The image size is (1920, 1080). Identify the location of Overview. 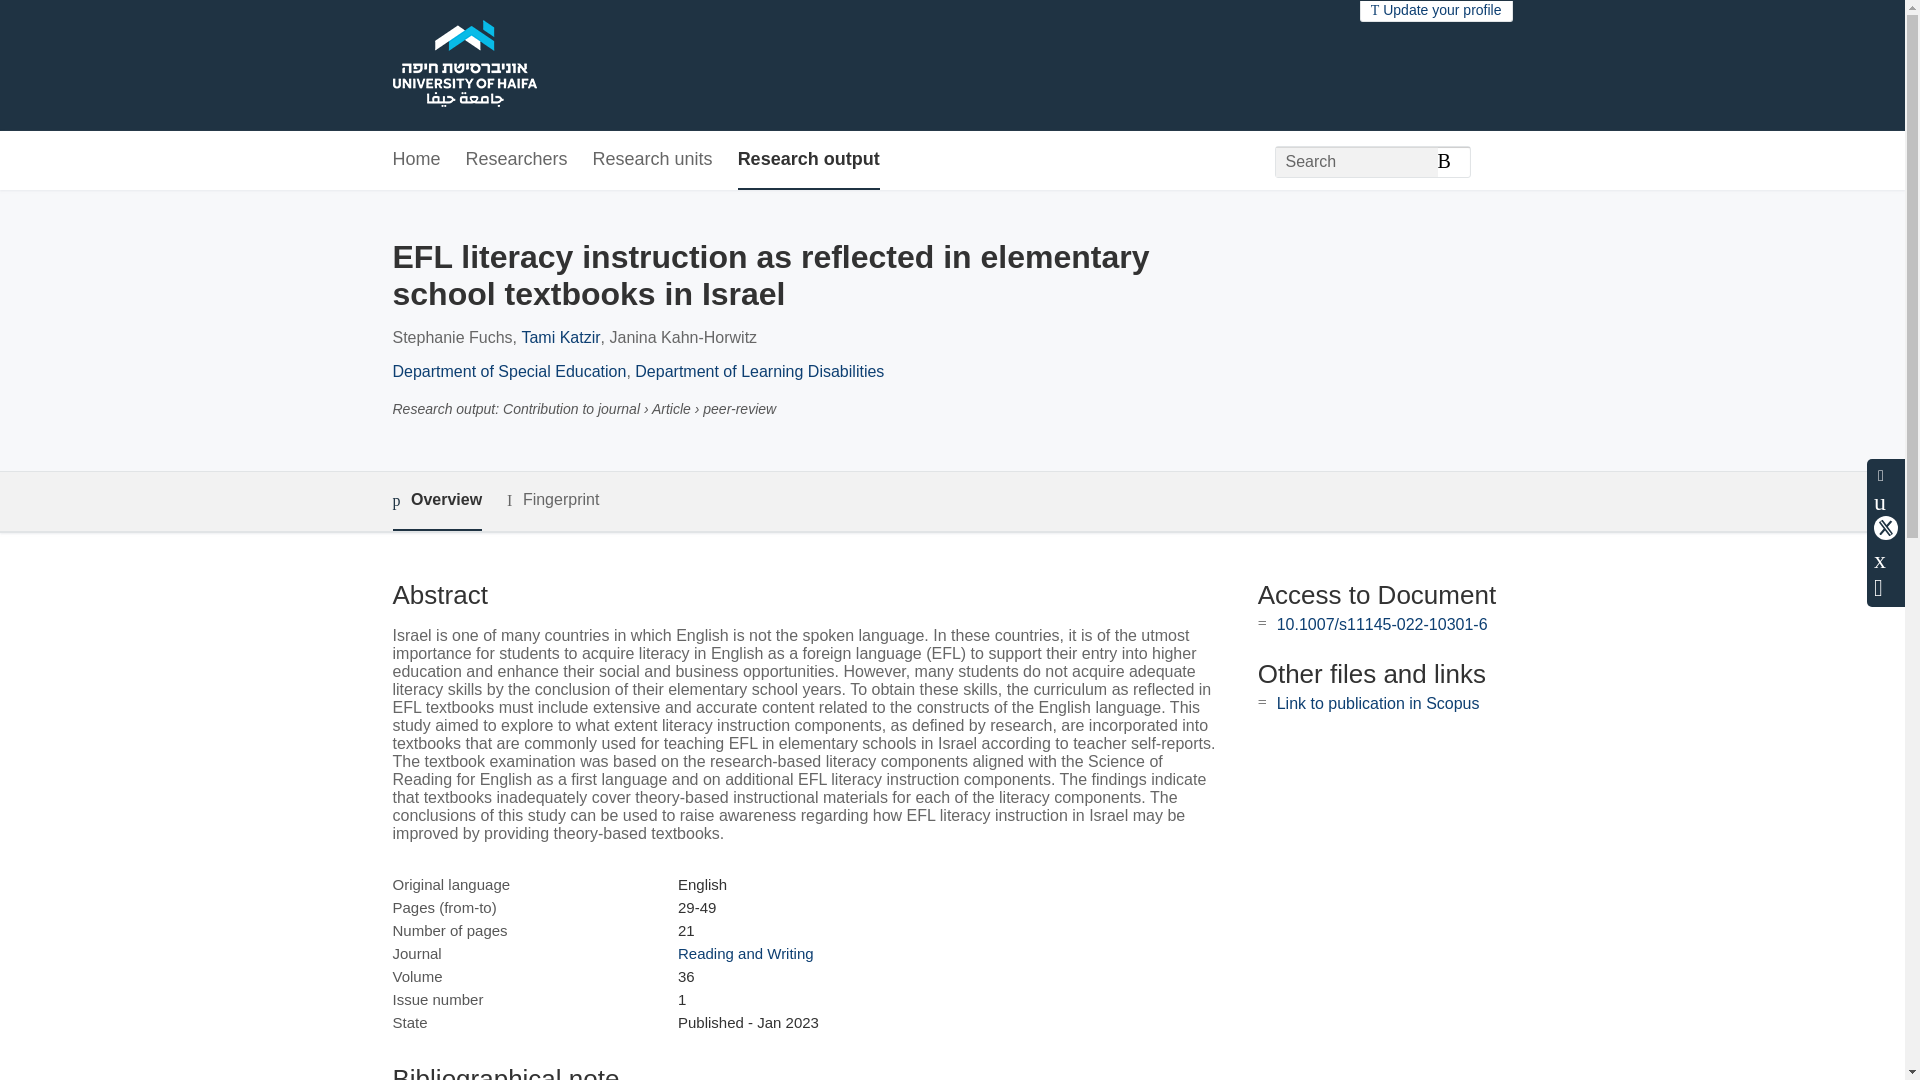
(436, 501).